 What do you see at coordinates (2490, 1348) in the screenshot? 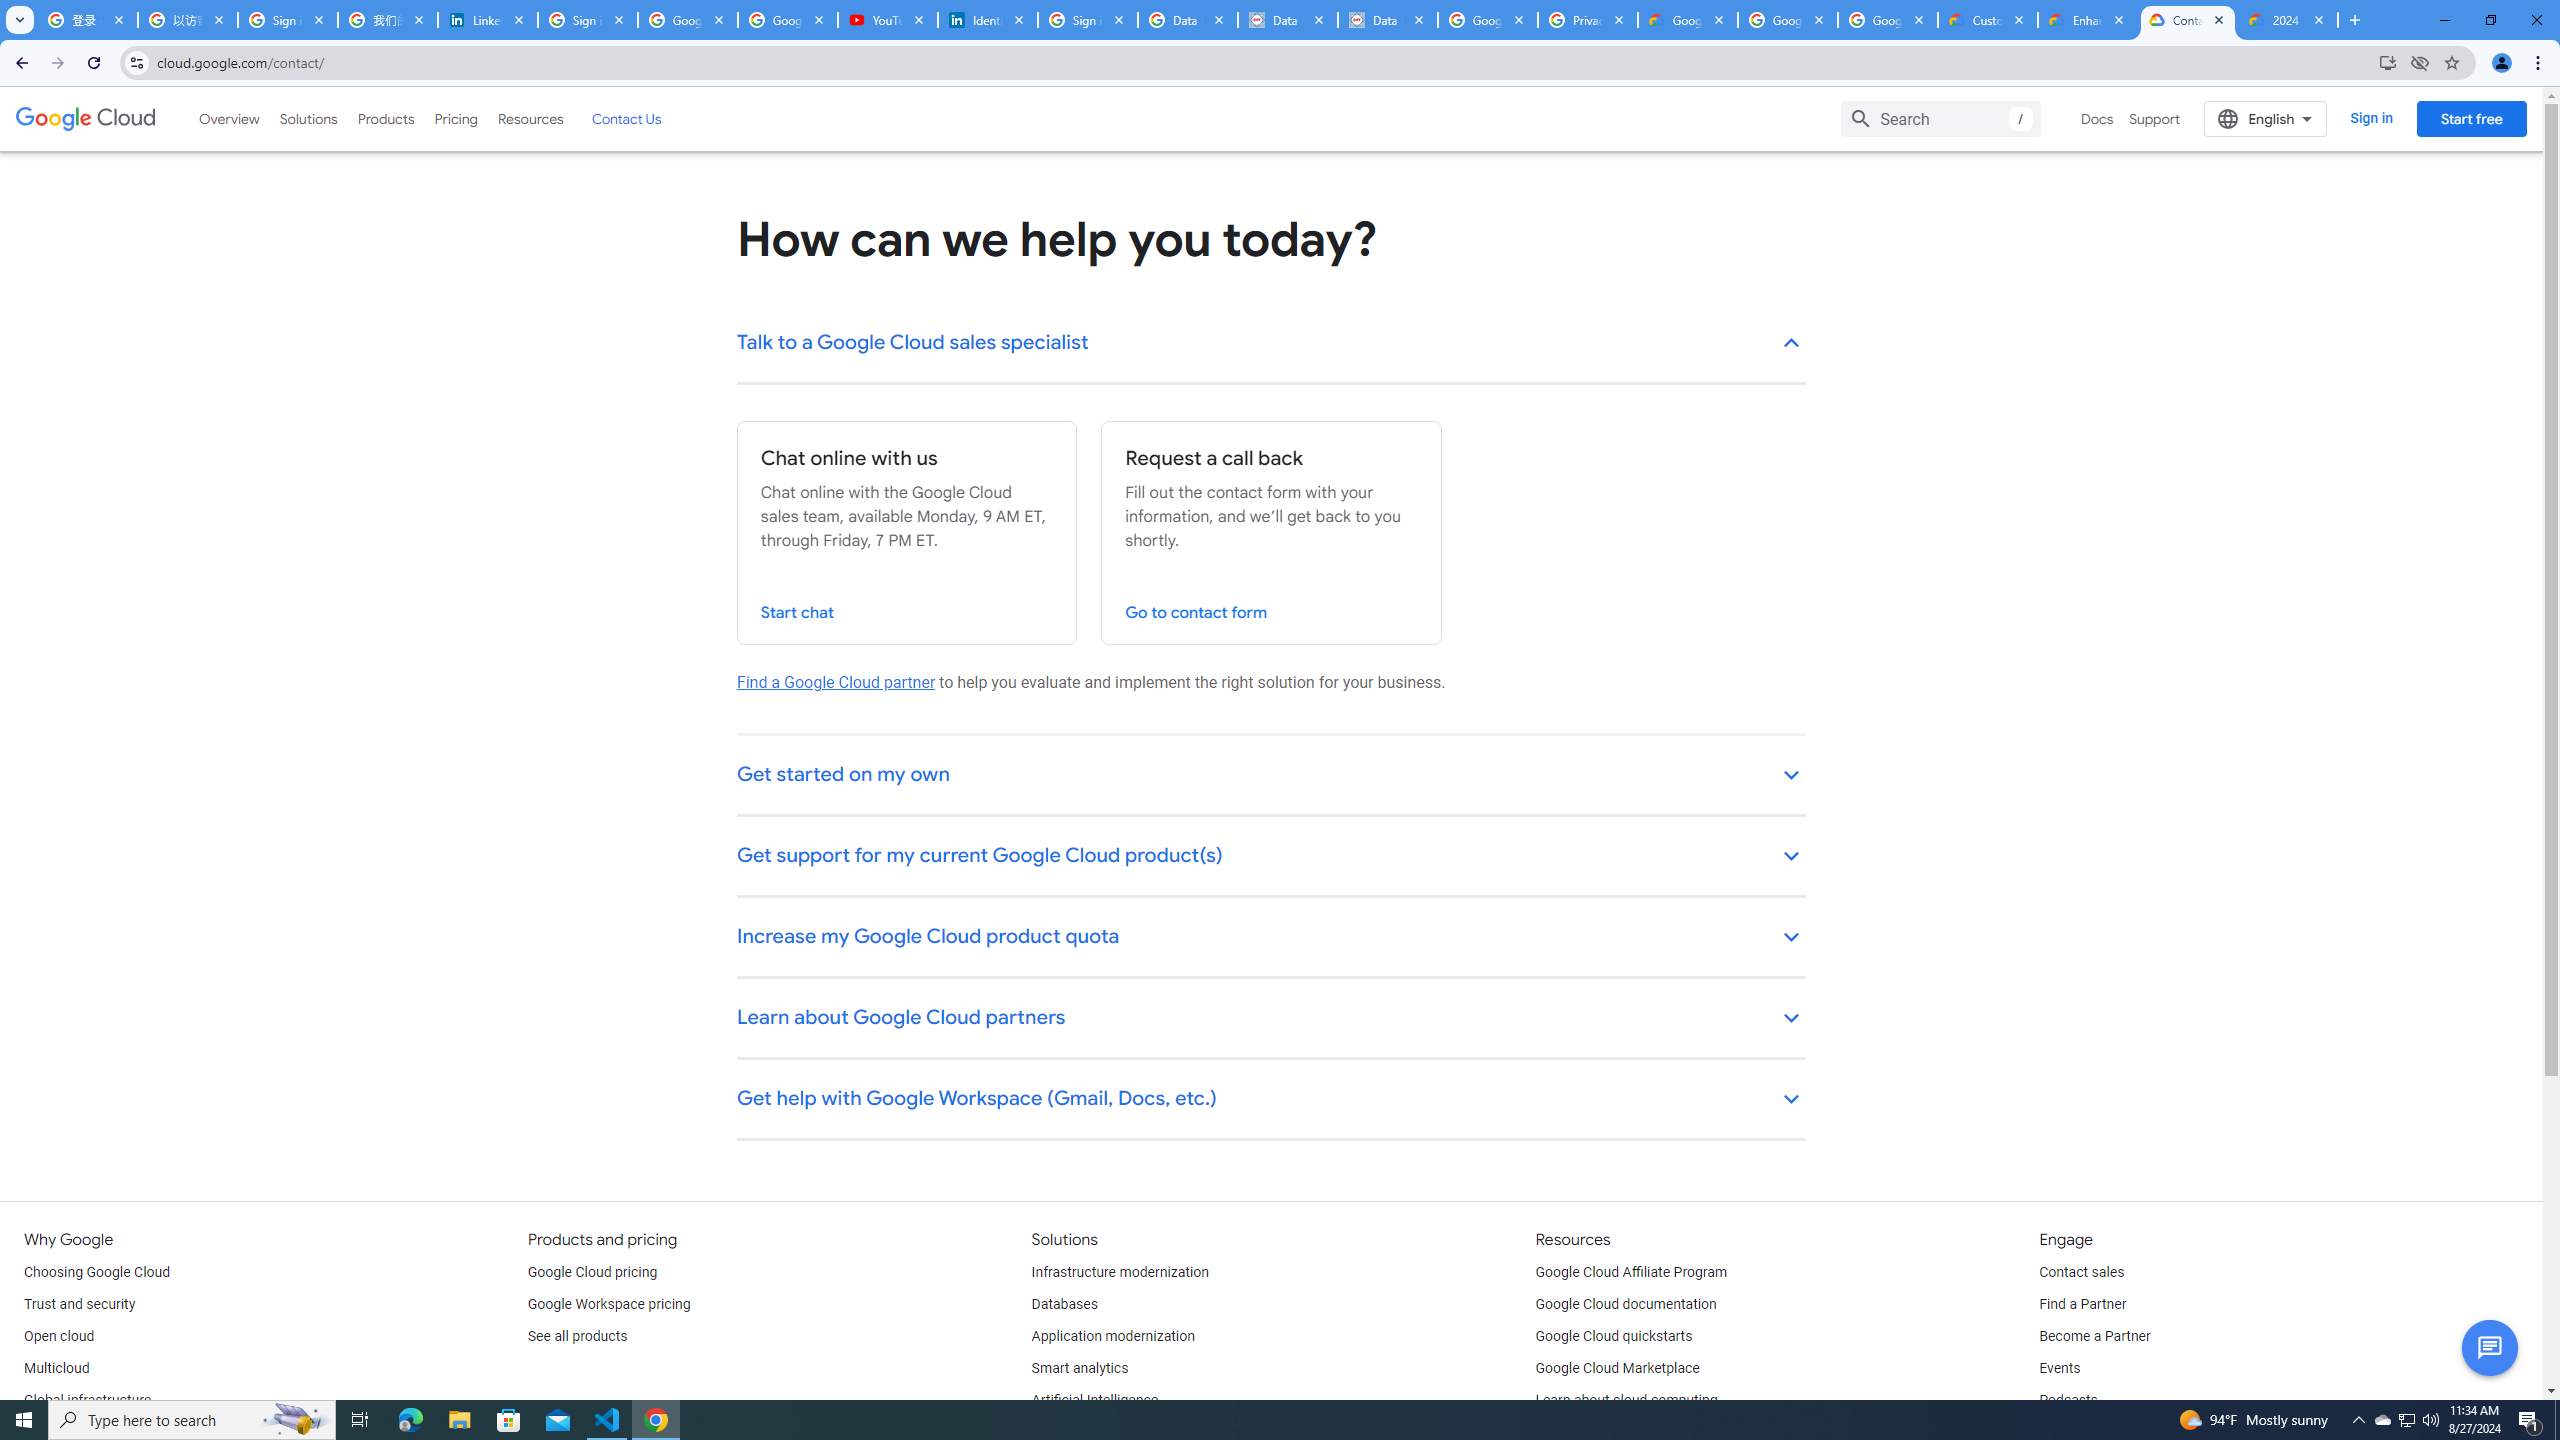
I see `Button to activate chat` at bounding box center [2490, 1348].